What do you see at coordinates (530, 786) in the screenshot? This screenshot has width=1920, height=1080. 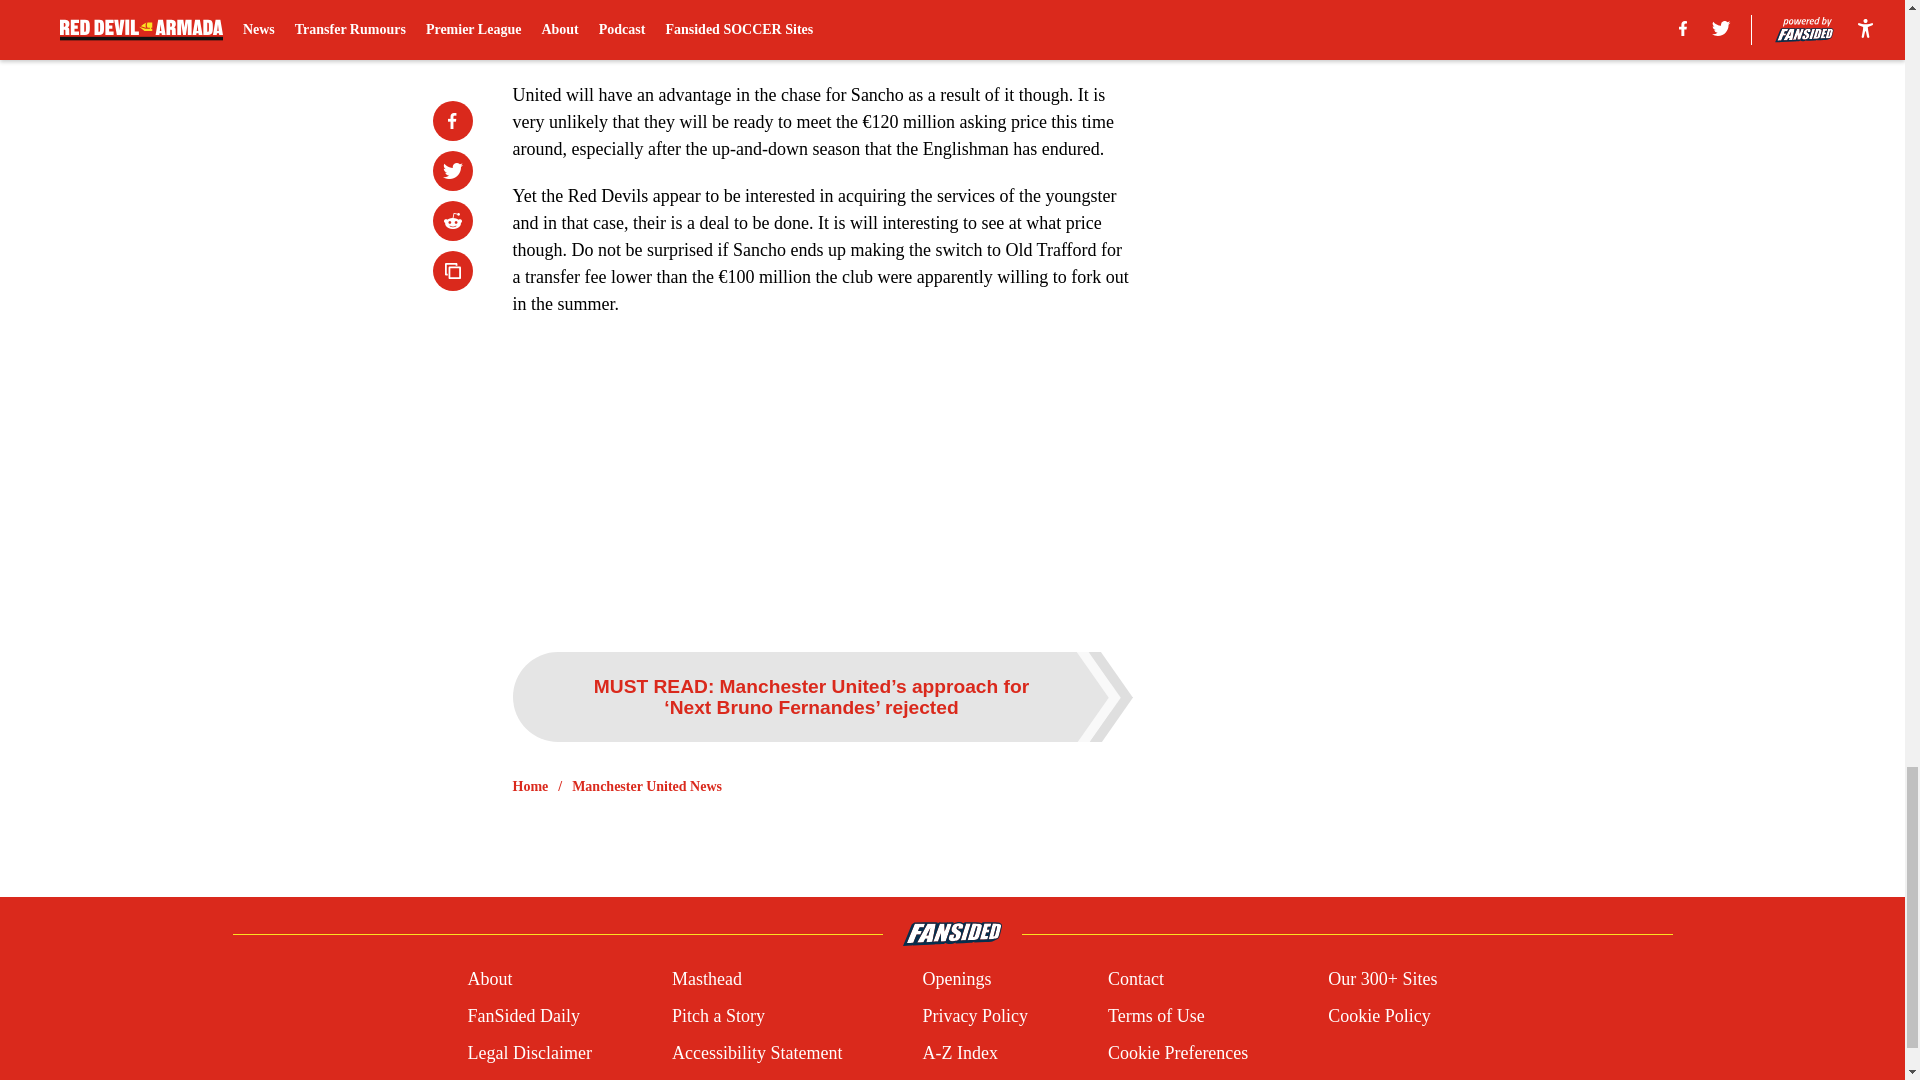 I see `Home` at bounding box center [530, 786].